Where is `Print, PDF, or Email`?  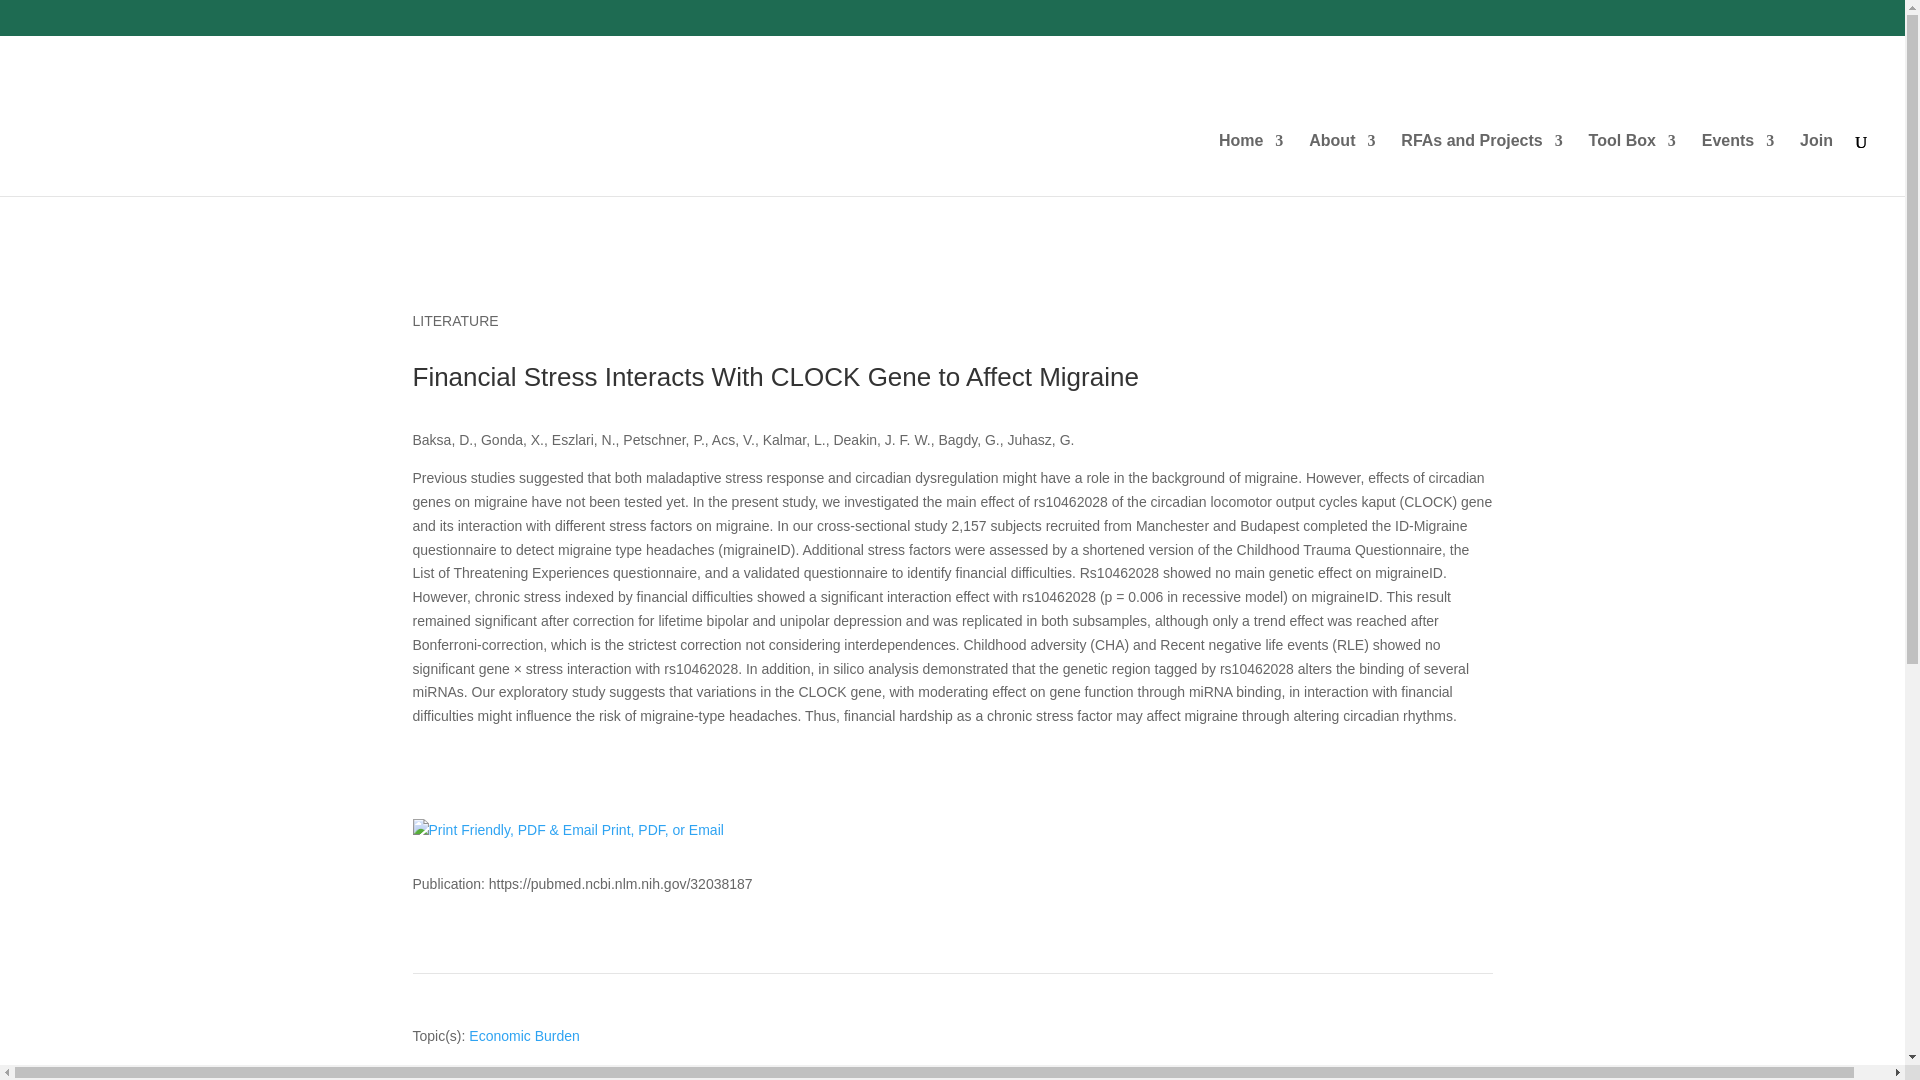 Print, PDF, or Email is located at coordinates (568, 830).